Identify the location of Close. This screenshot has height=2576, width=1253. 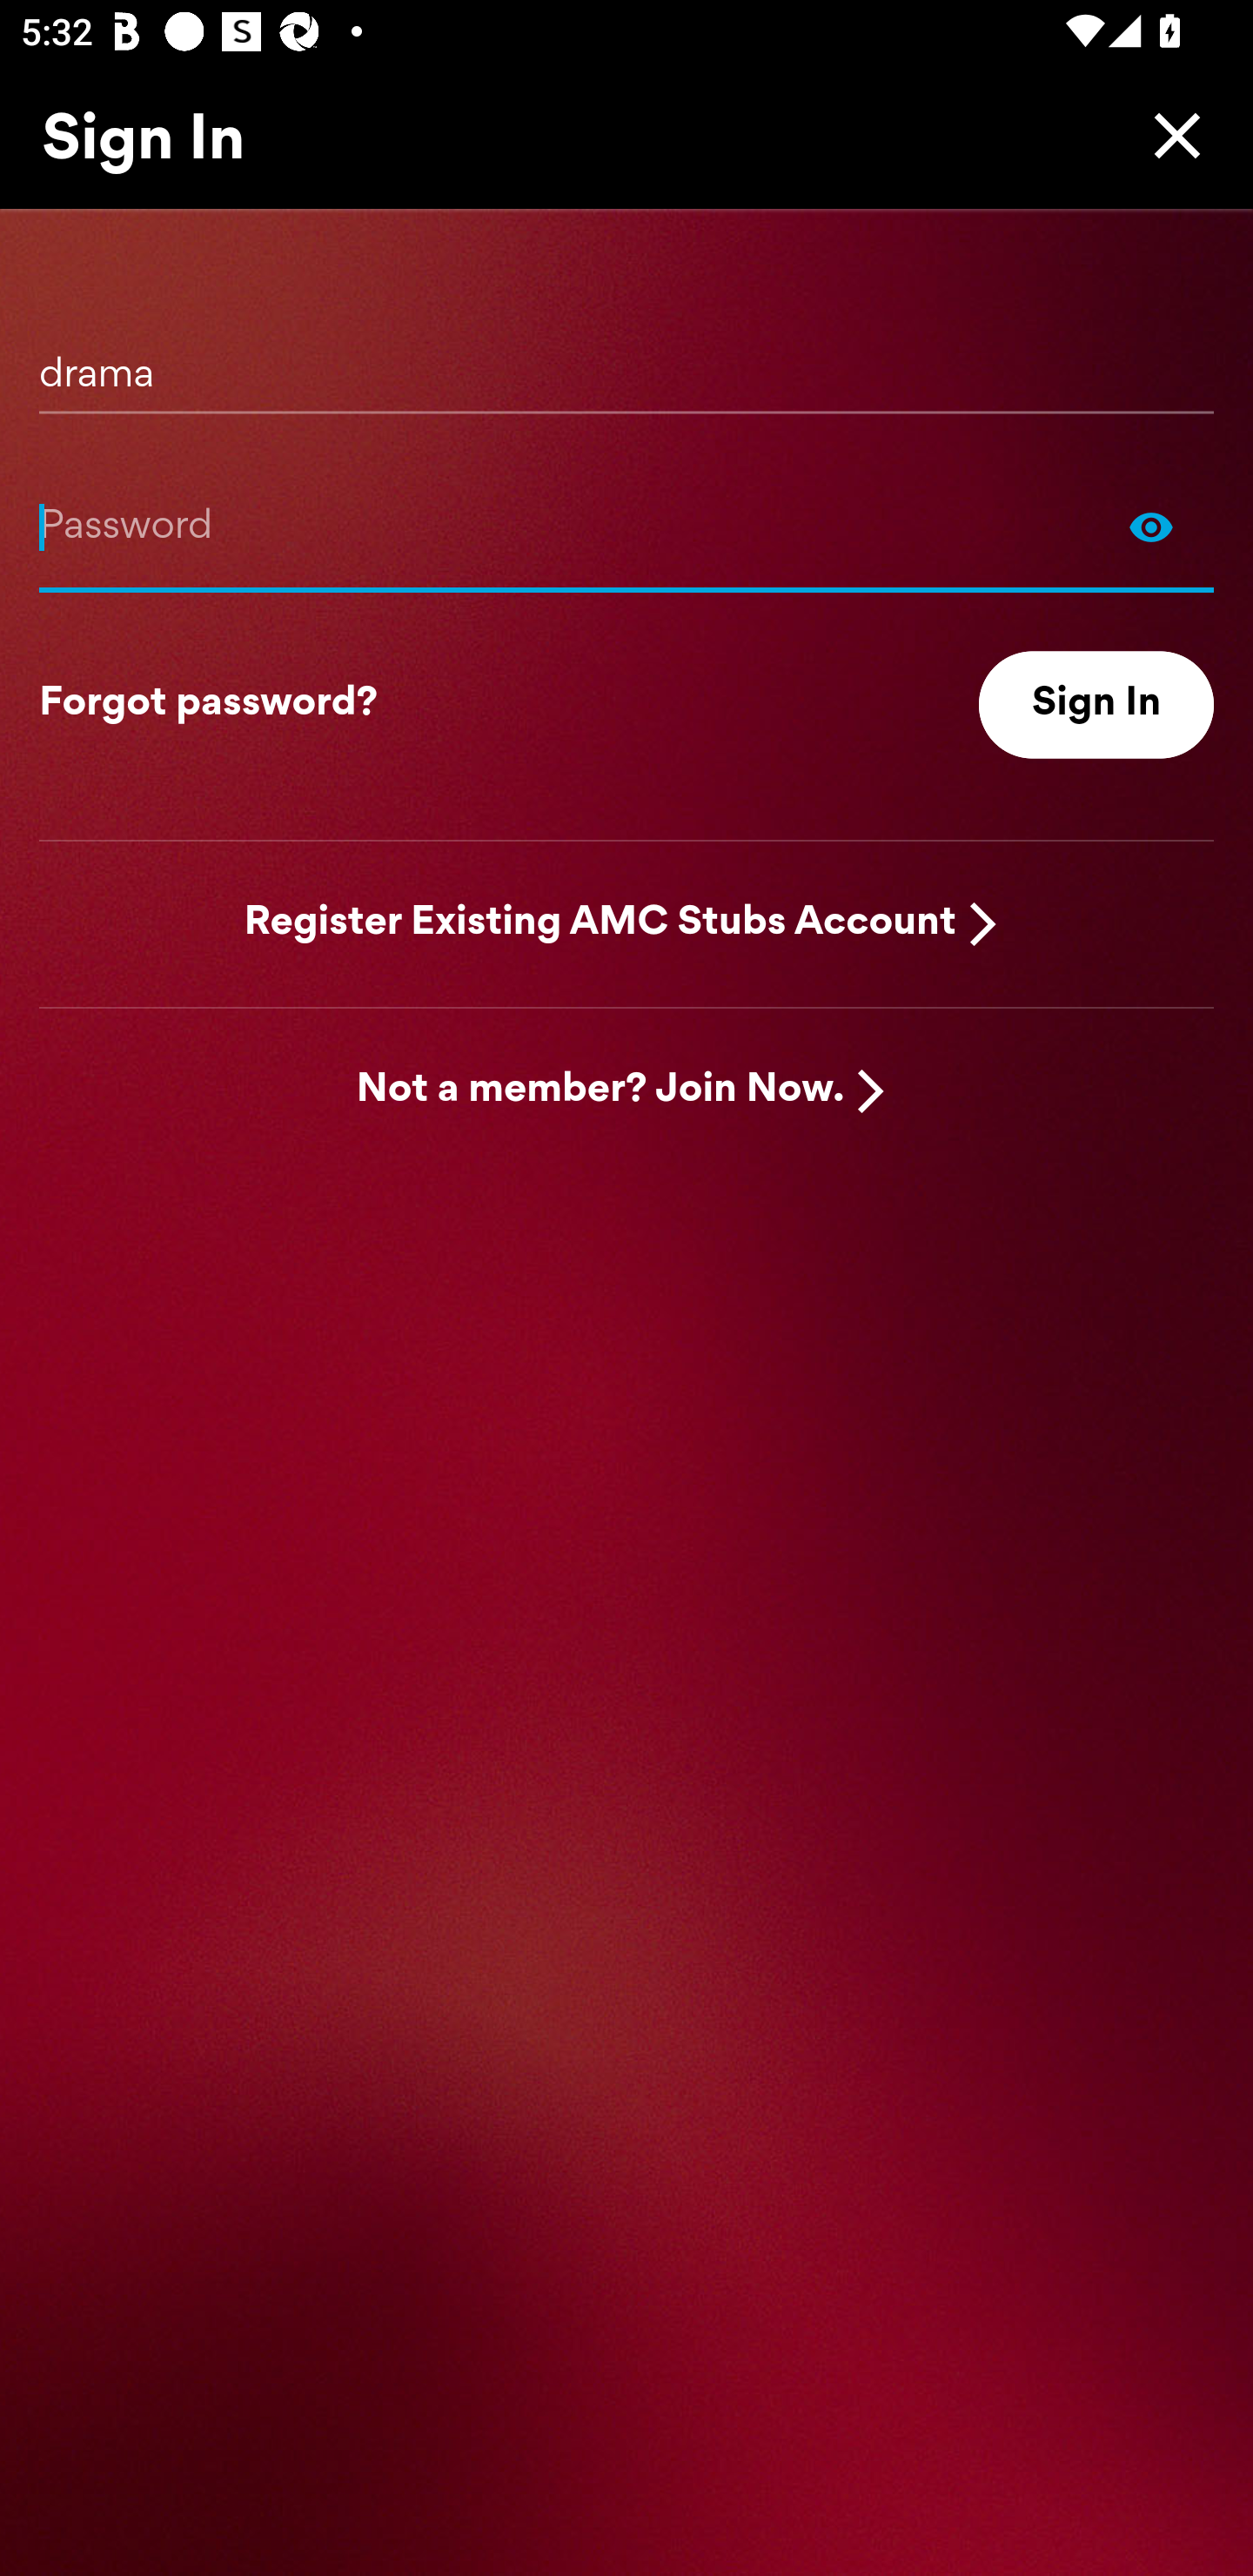
(1169, 135).